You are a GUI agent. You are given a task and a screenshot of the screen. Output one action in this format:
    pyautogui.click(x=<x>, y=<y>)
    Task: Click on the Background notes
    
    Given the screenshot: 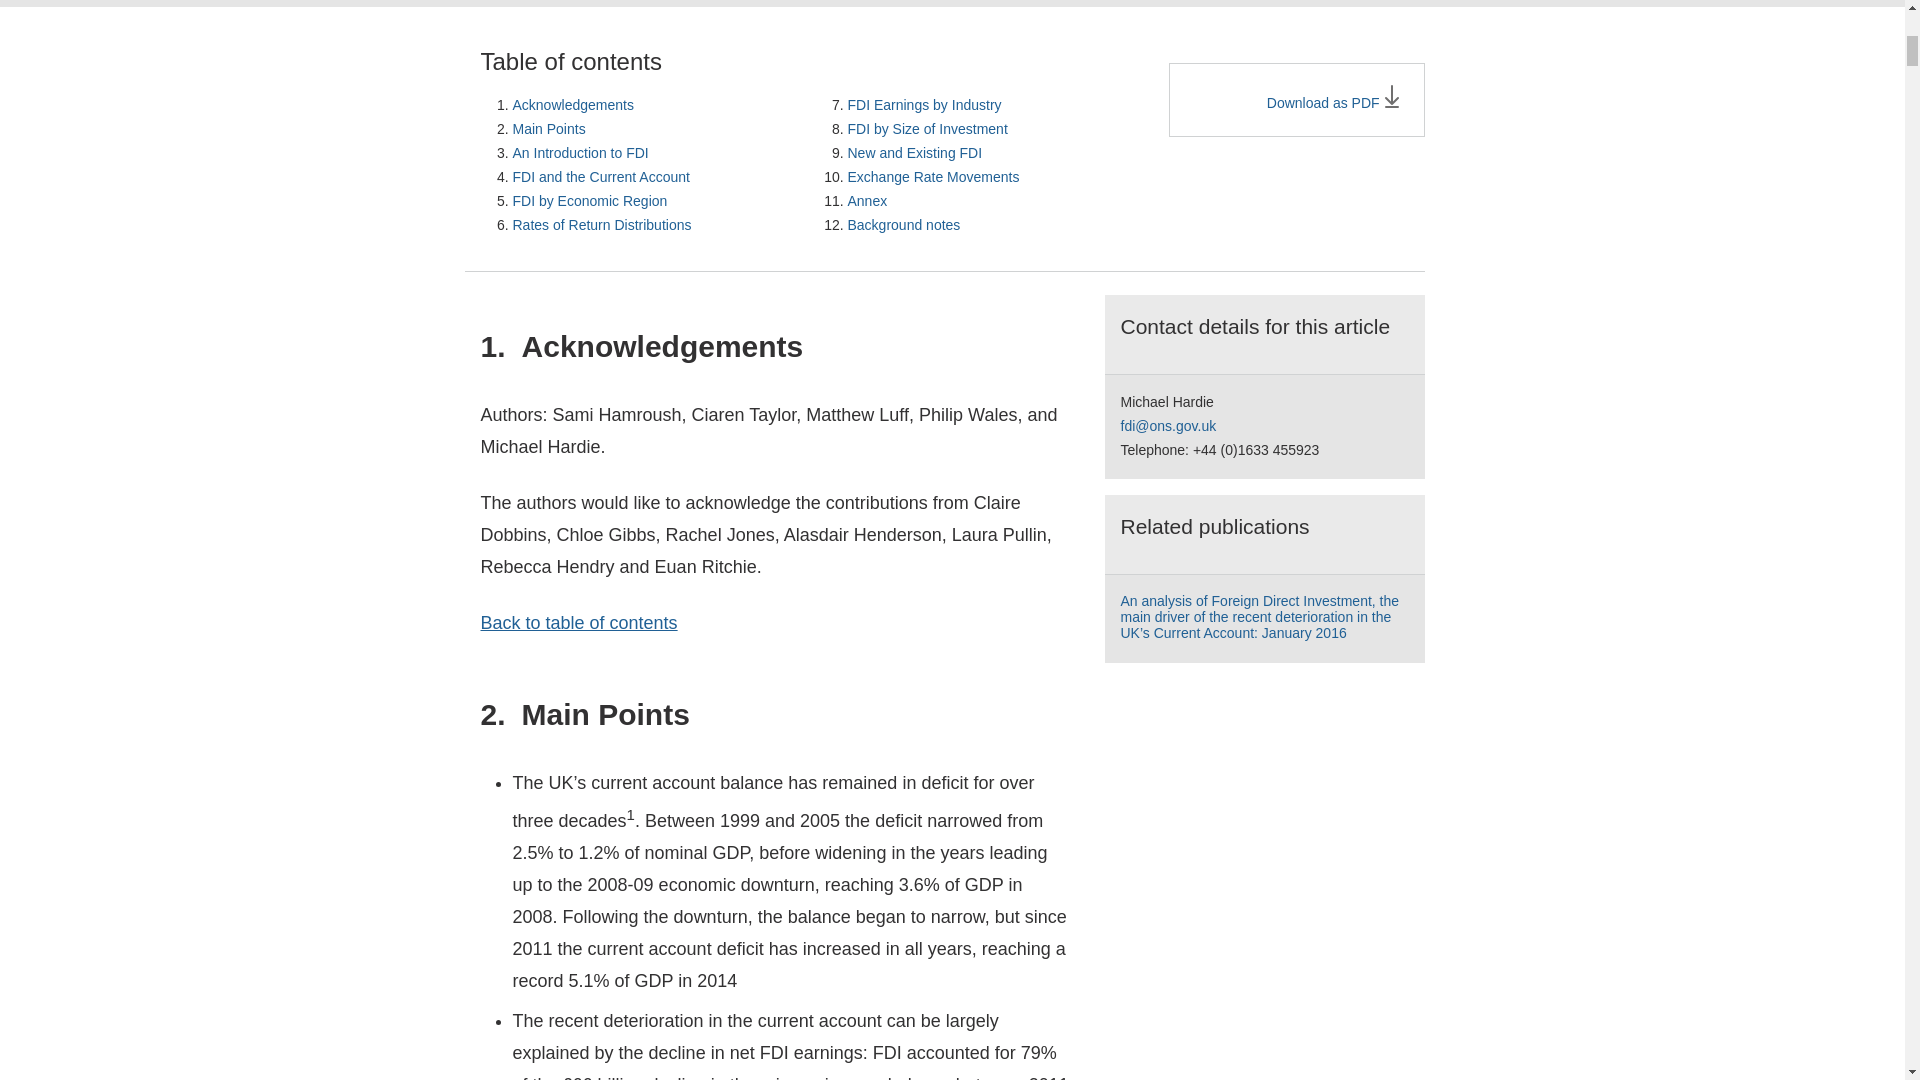 What is the action you would take?
    pyautogui.click(x=904, y=225)
    